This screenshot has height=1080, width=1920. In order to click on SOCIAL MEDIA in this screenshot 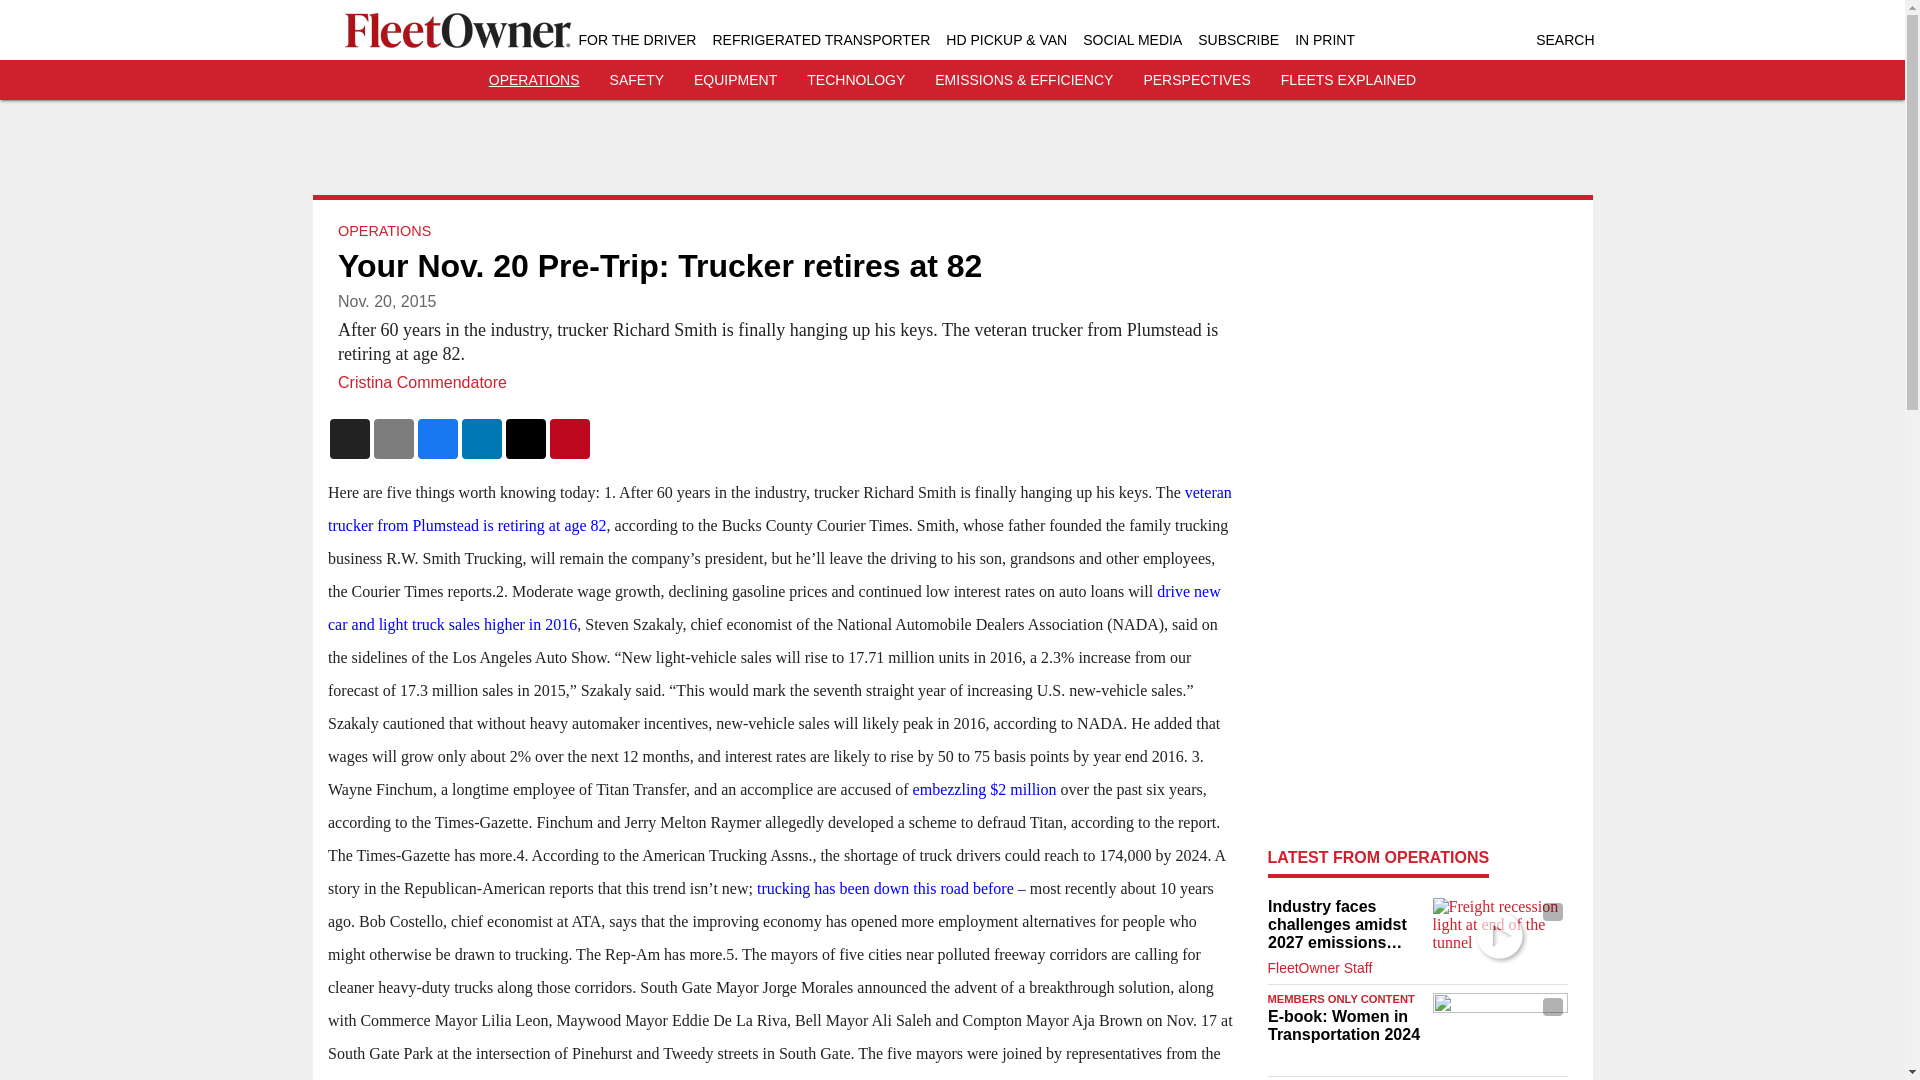, I will do `click(1132, 40)`.